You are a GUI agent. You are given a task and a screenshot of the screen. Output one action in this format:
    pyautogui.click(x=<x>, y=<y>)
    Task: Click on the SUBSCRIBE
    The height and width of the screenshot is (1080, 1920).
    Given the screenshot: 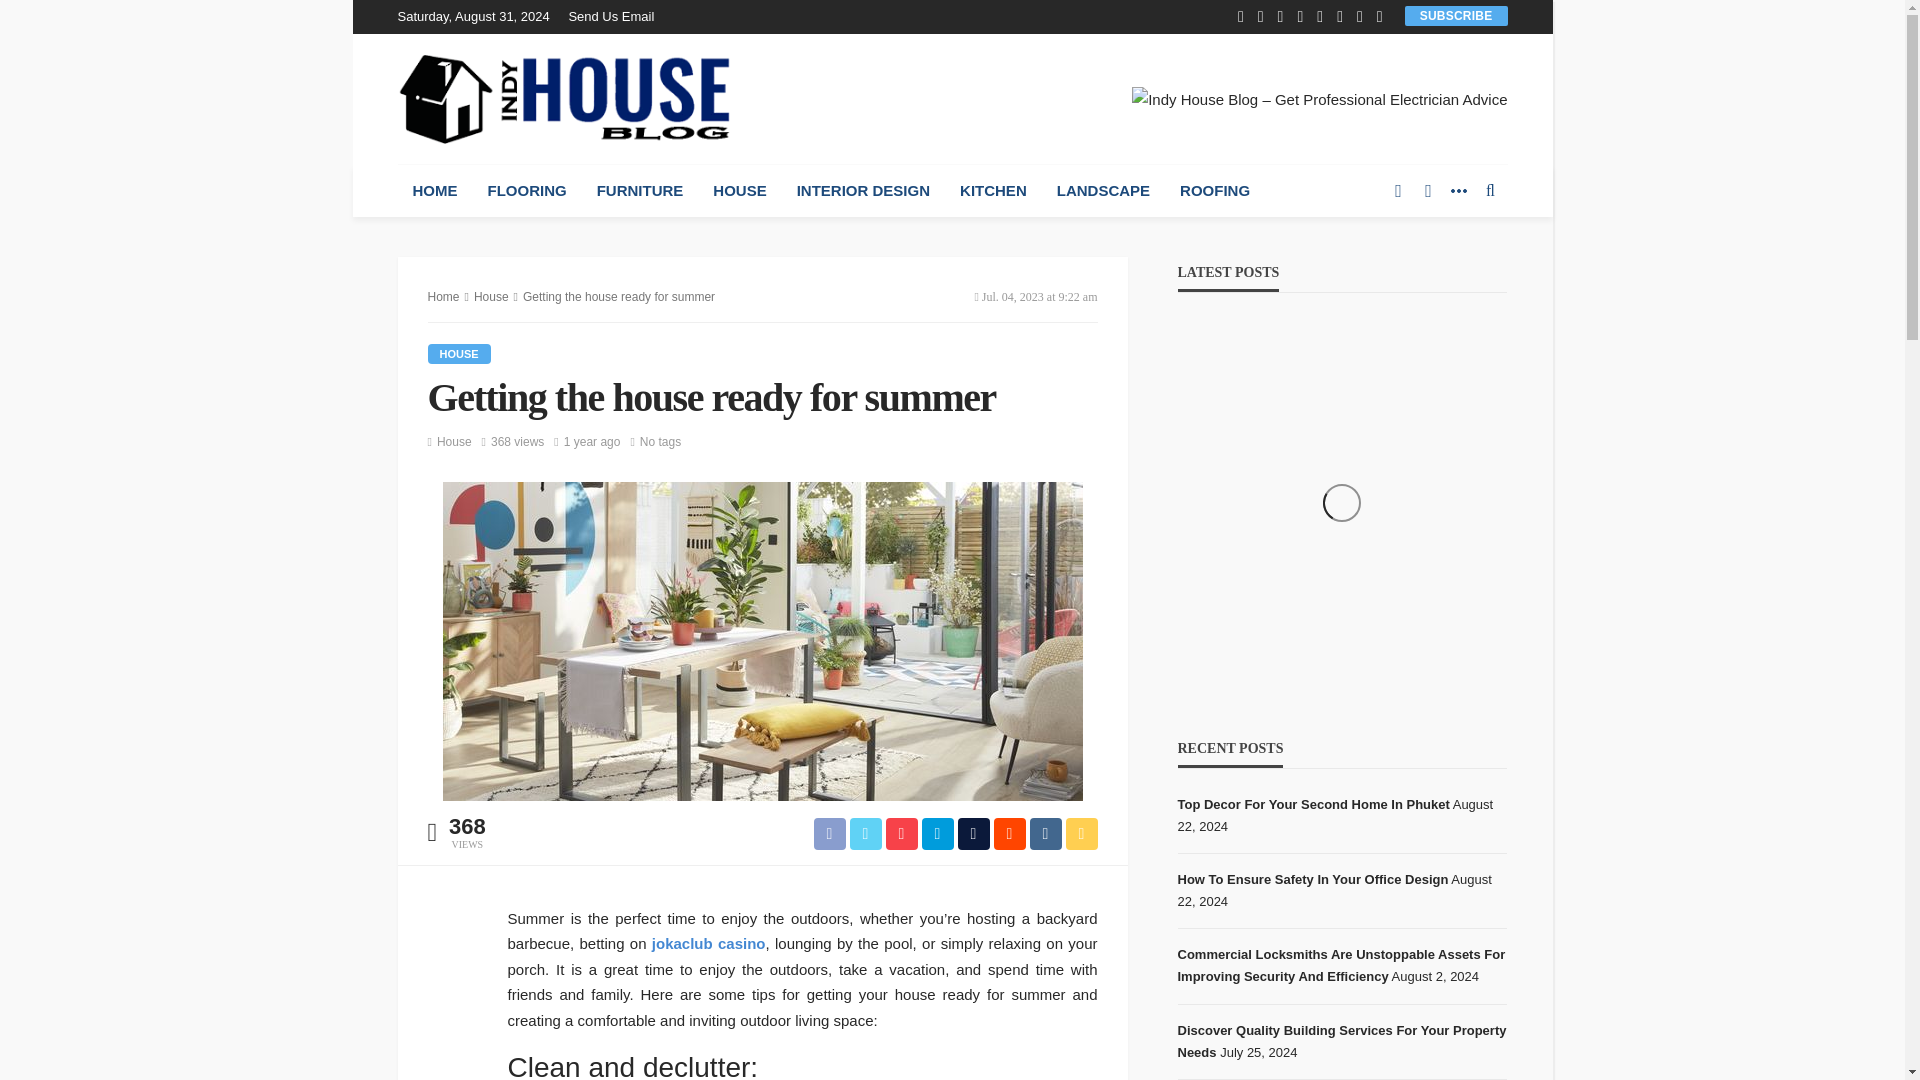 What is the action you would take?
    pyautogui.click(x=1456, y=15)
    